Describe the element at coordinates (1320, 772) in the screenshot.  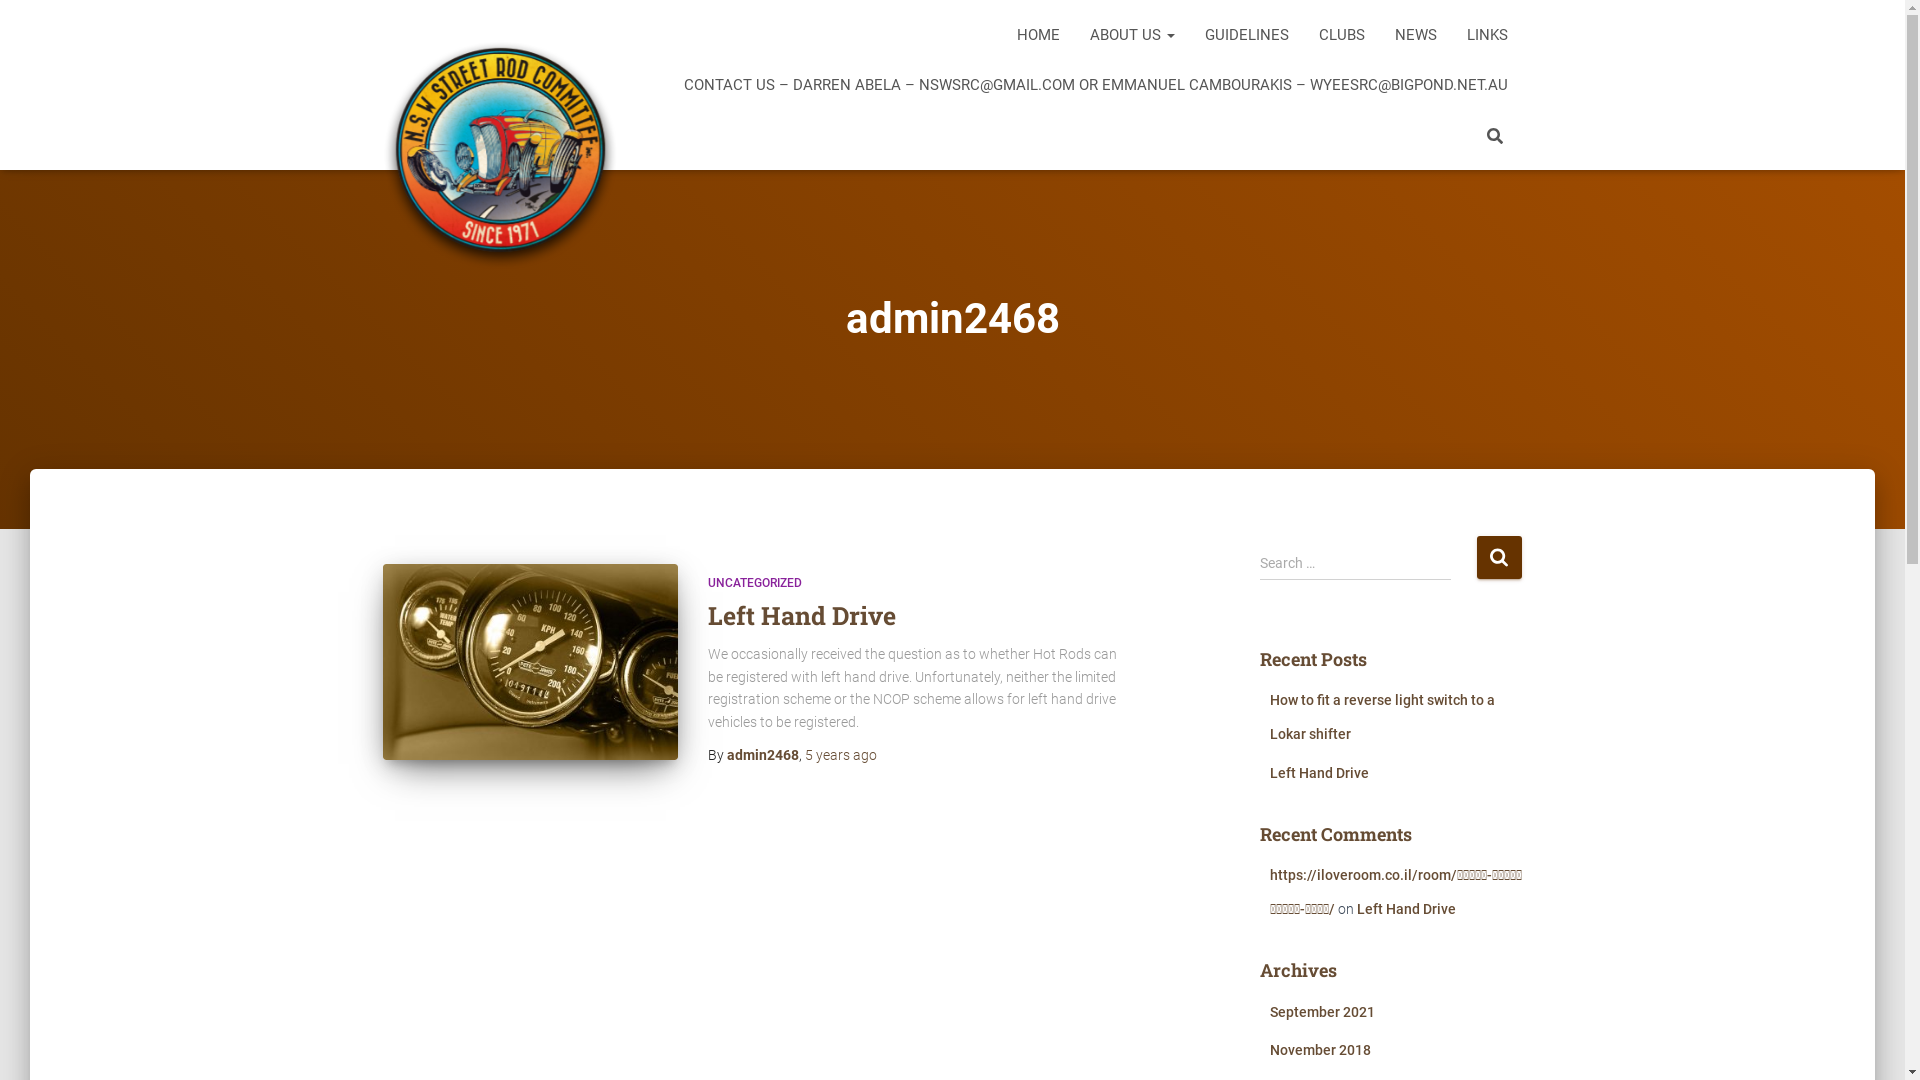
I see `Left Hand Drive` at that location.